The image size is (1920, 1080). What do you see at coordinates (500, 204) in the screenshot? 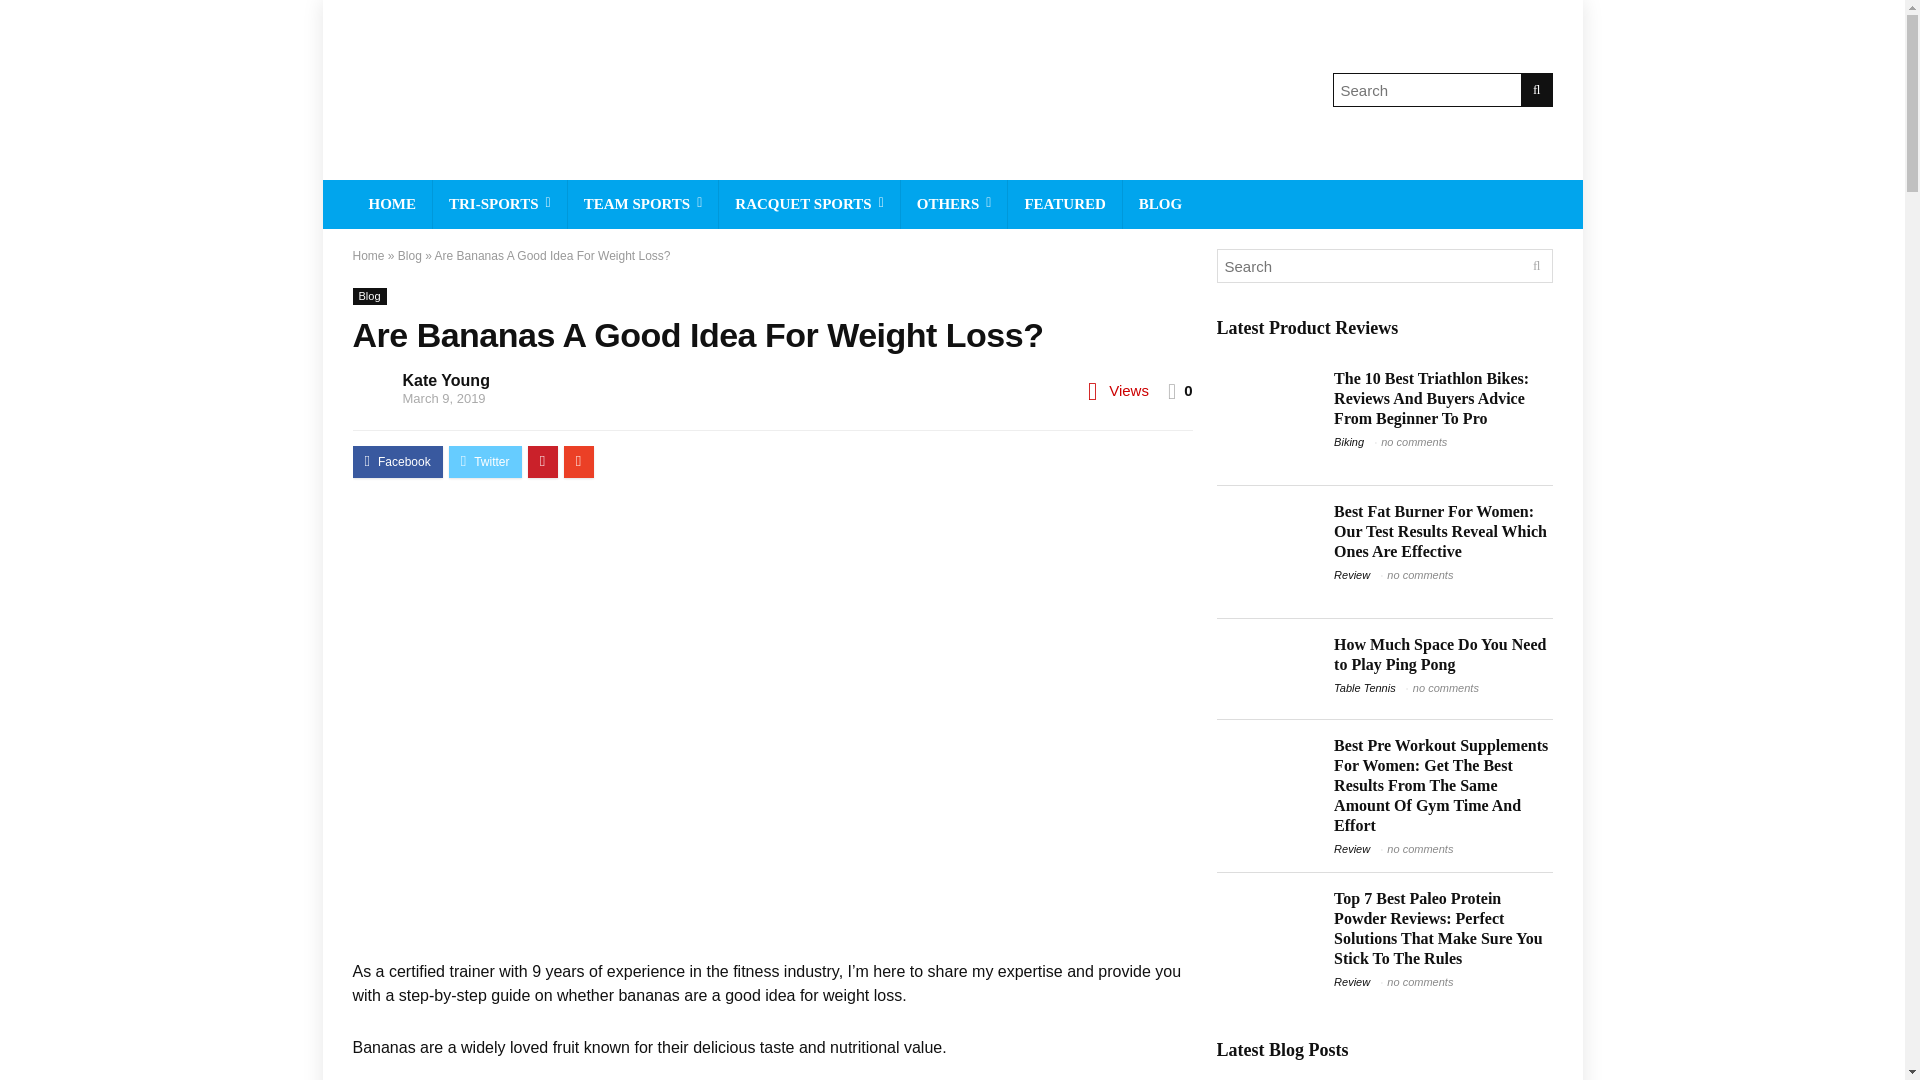
I see `TRI-SPORTS` at bounding box center [500, 204].